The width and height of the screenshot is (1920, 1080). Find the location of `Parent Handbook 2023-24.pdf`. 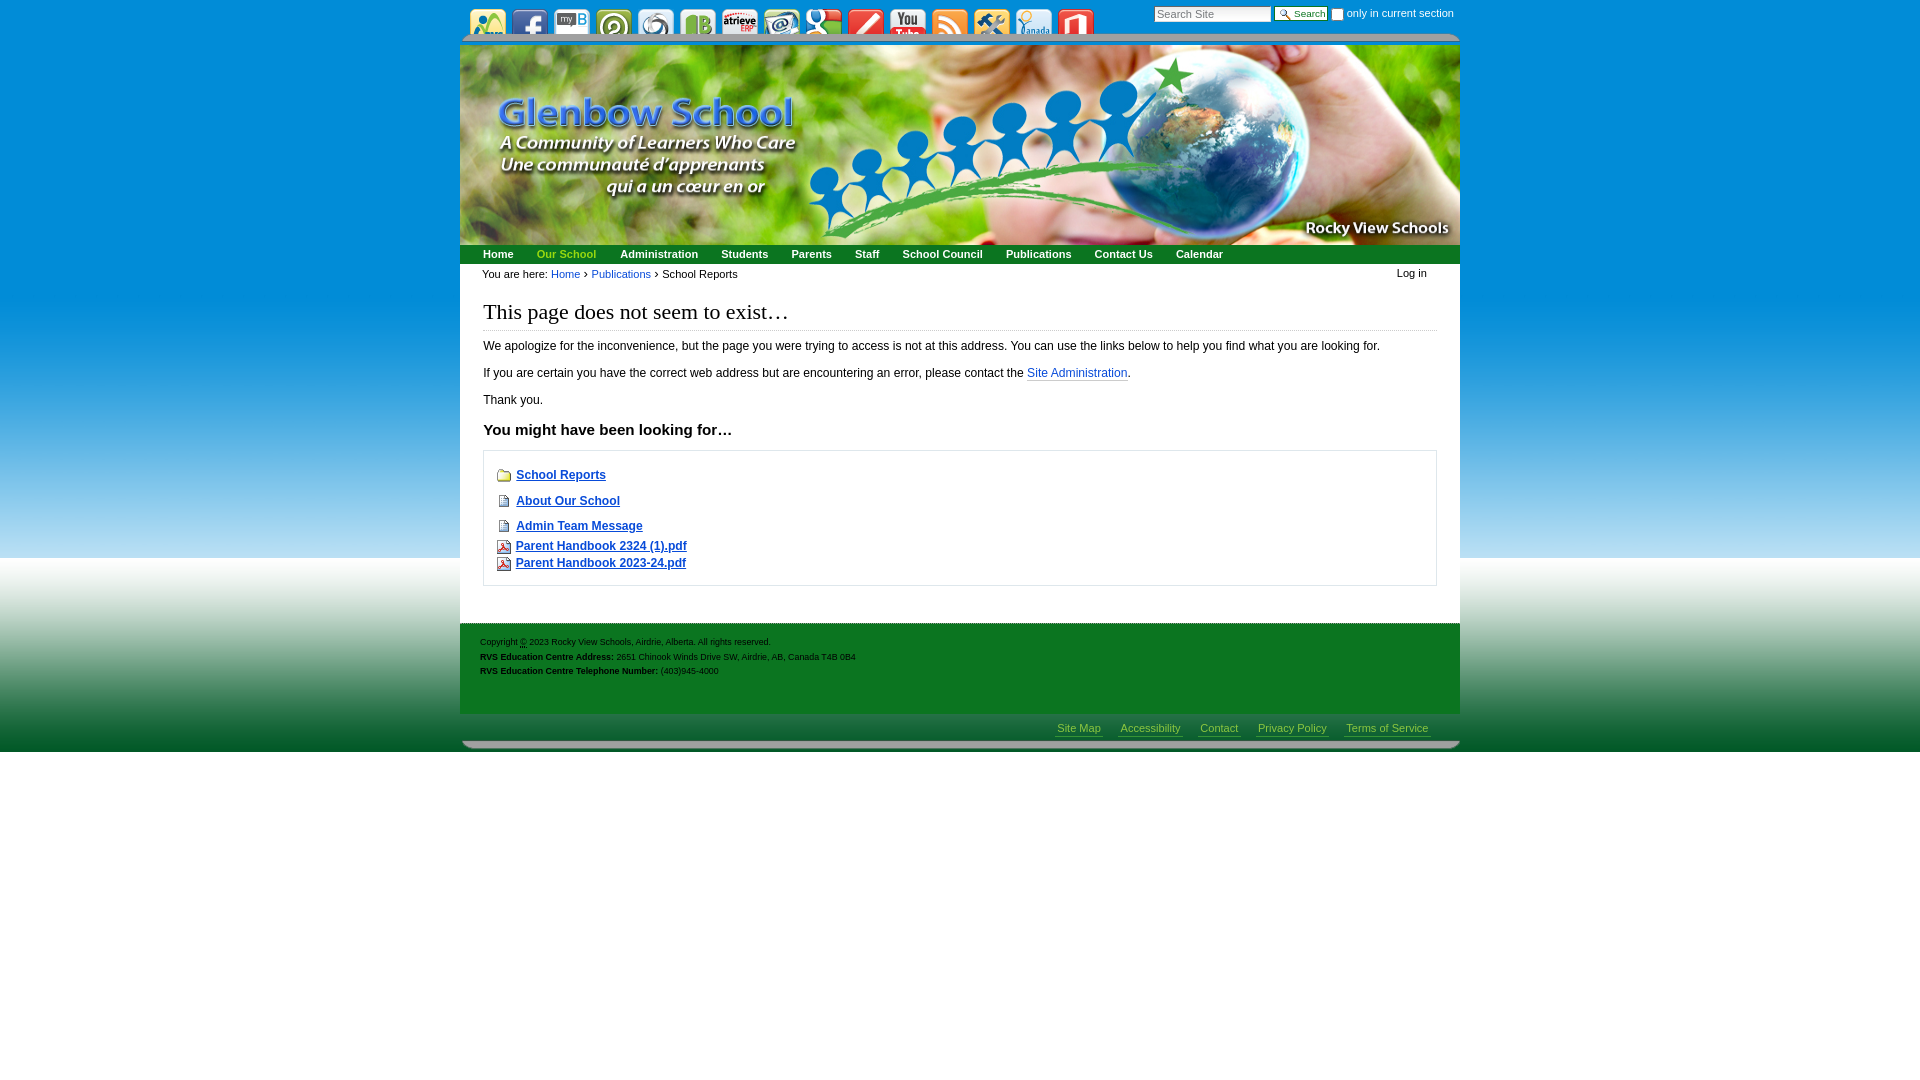

Parent Handbook 2023-24.pdf is located at coordinates (601, 563).